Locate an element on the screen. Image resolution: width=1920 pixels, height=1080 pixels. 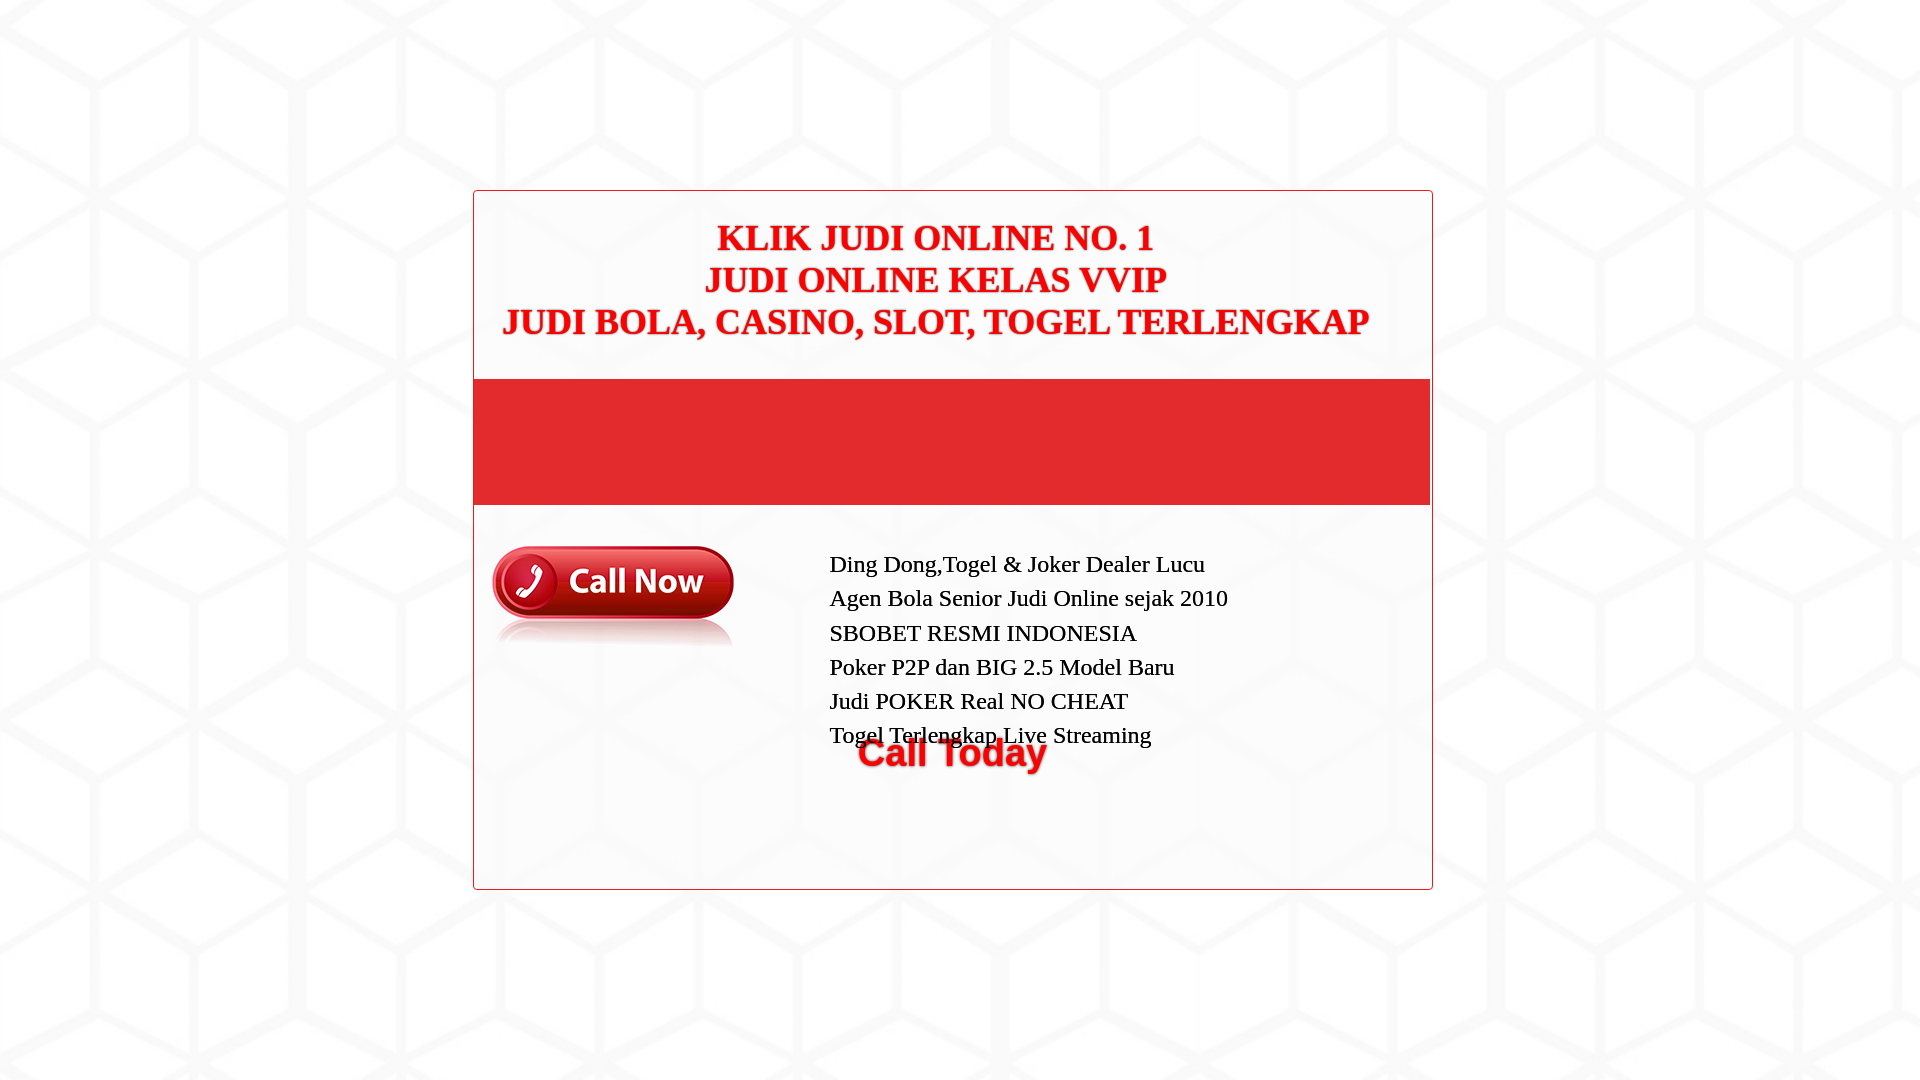
KANONSPORTS.COM is located at coordinates (532, 37).